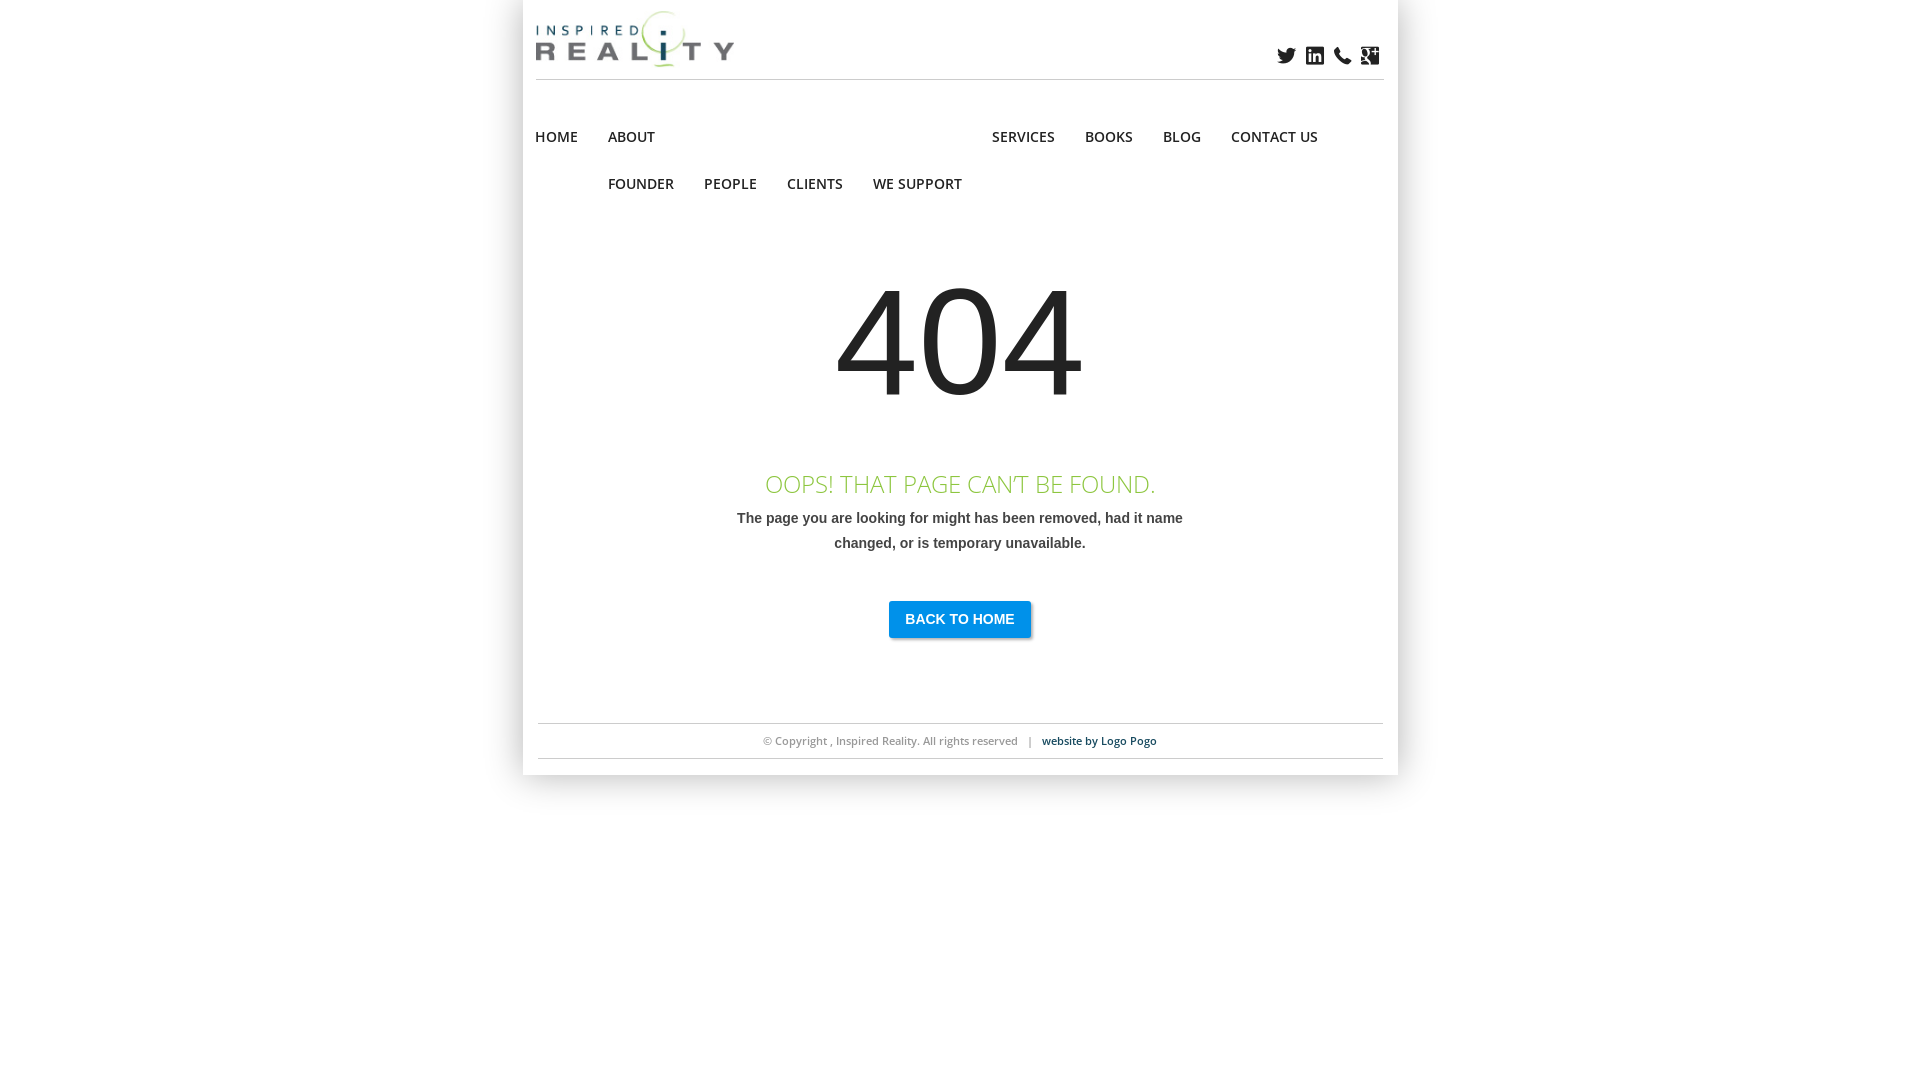 This screenshot has width=1920, height=1080. What do you see at coordinates (1024, 136) in the screenshot?
I see `SERVICES` at bounding box center [1024, 136].